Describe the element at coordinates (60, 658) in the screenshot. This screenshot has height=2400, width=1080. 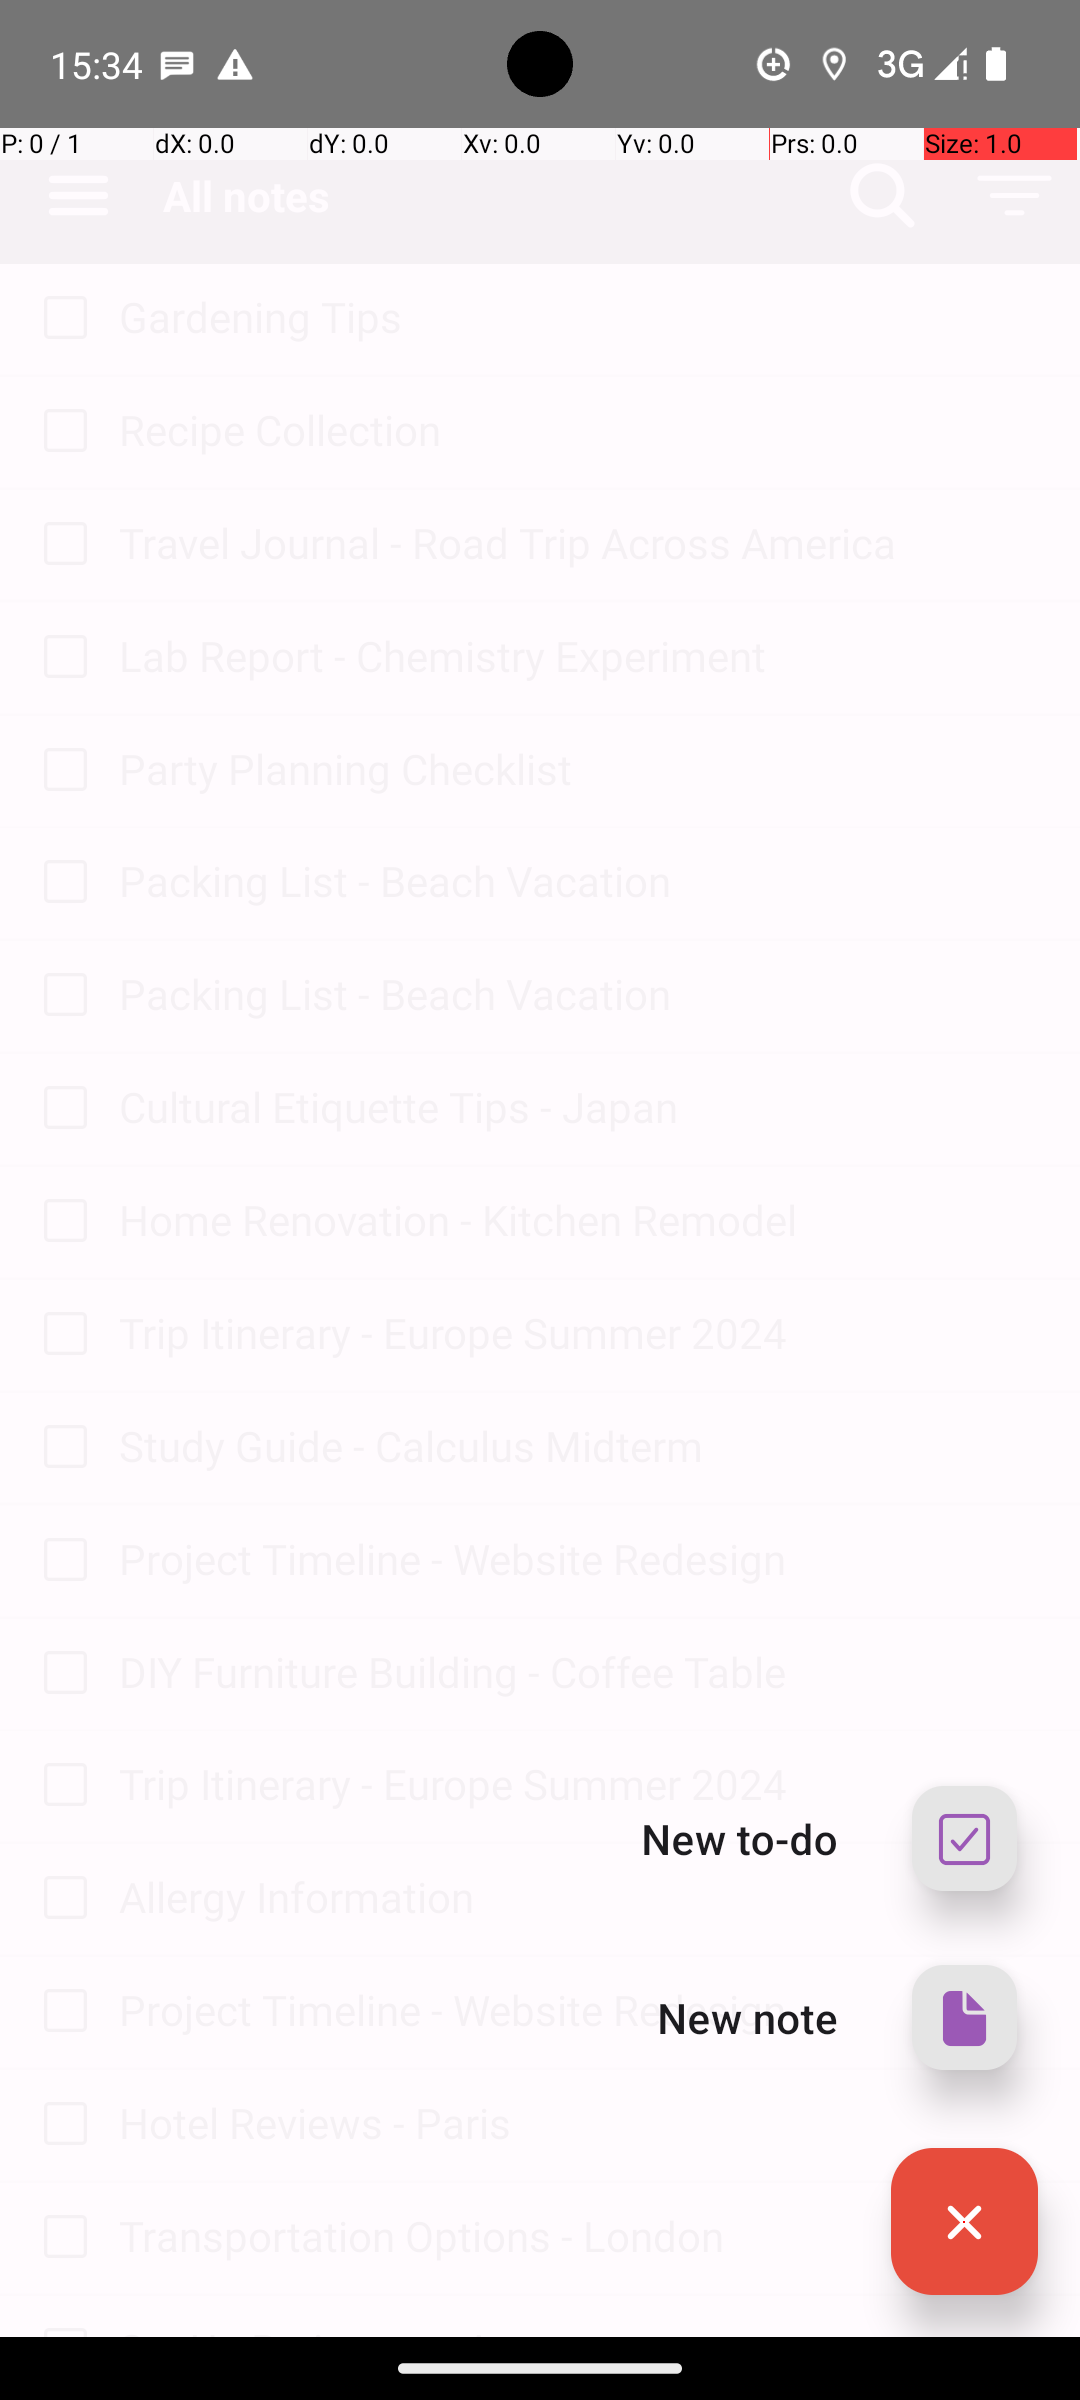
I see `to-do: Lab Report - Chemistry Experiment` at that location.